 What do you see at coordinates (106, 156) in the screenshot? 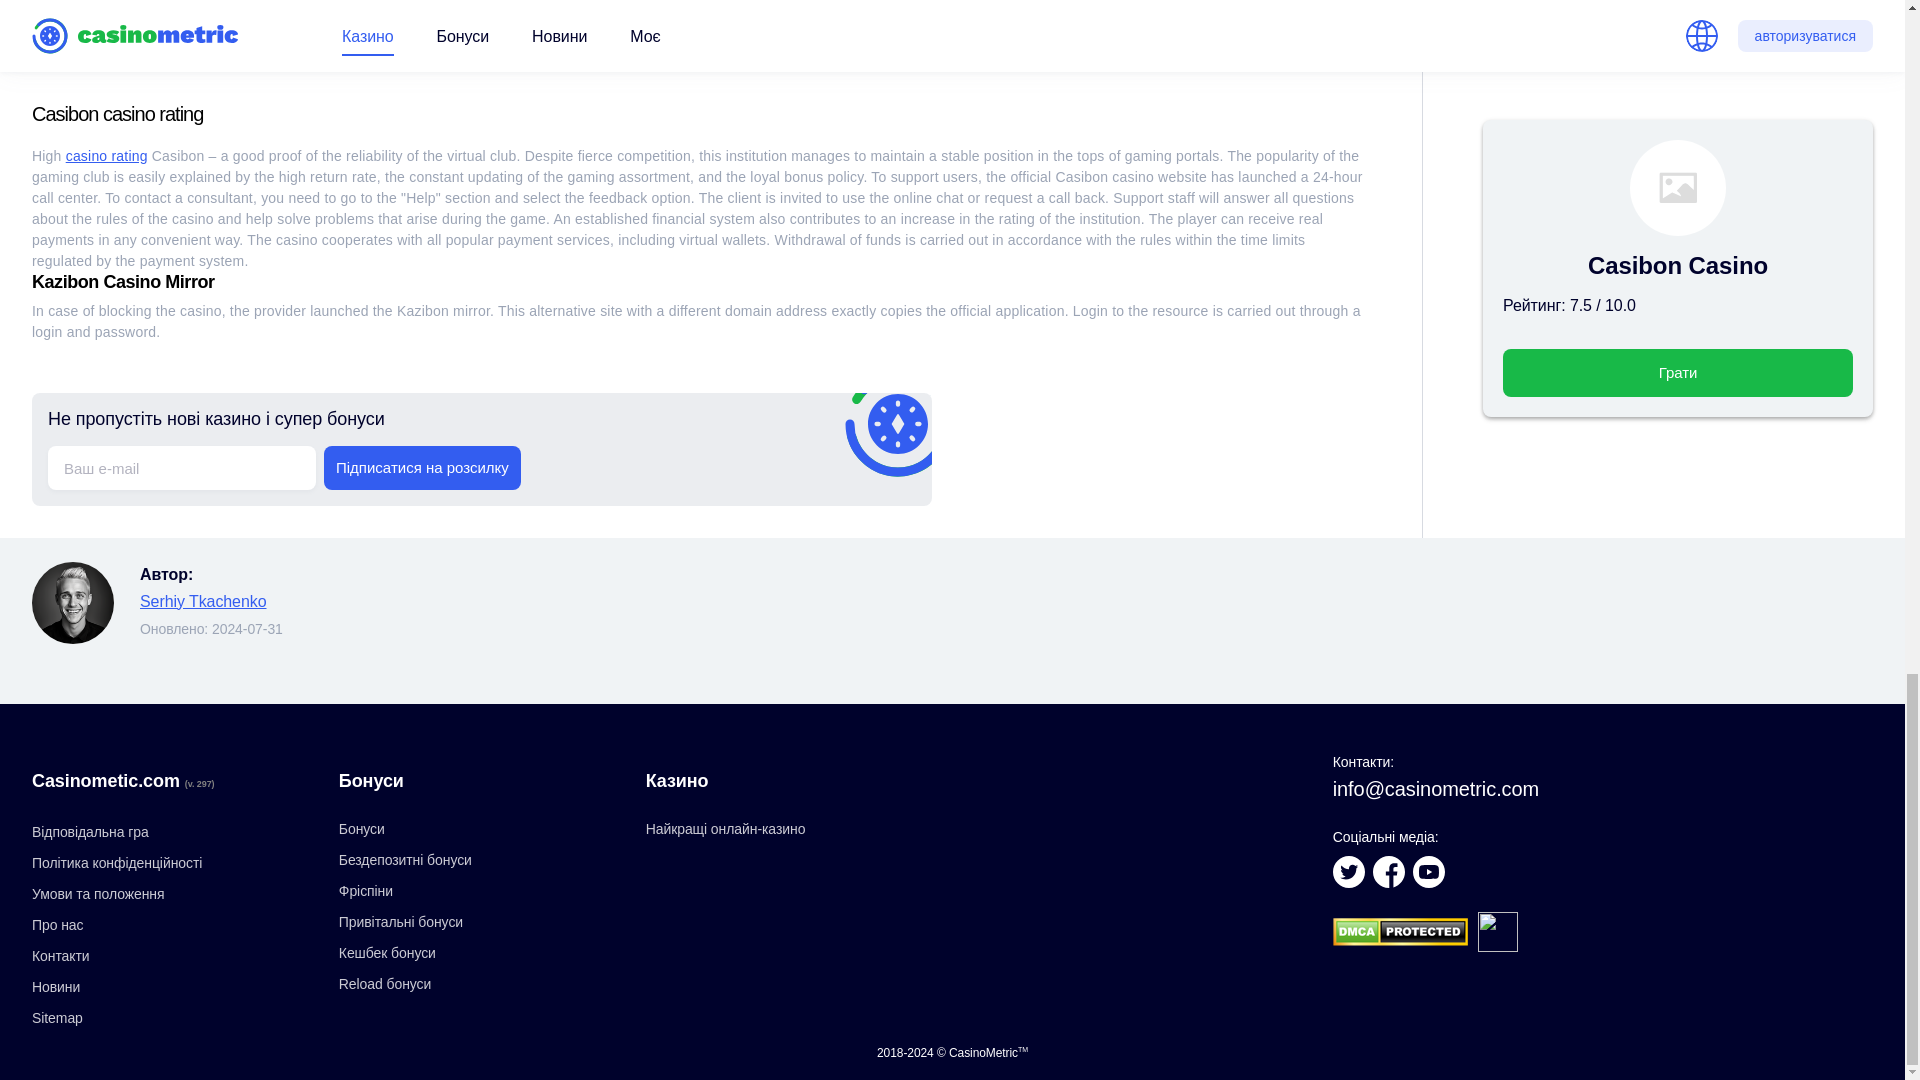
I see `casino rating` at bounding box center [106, 156].